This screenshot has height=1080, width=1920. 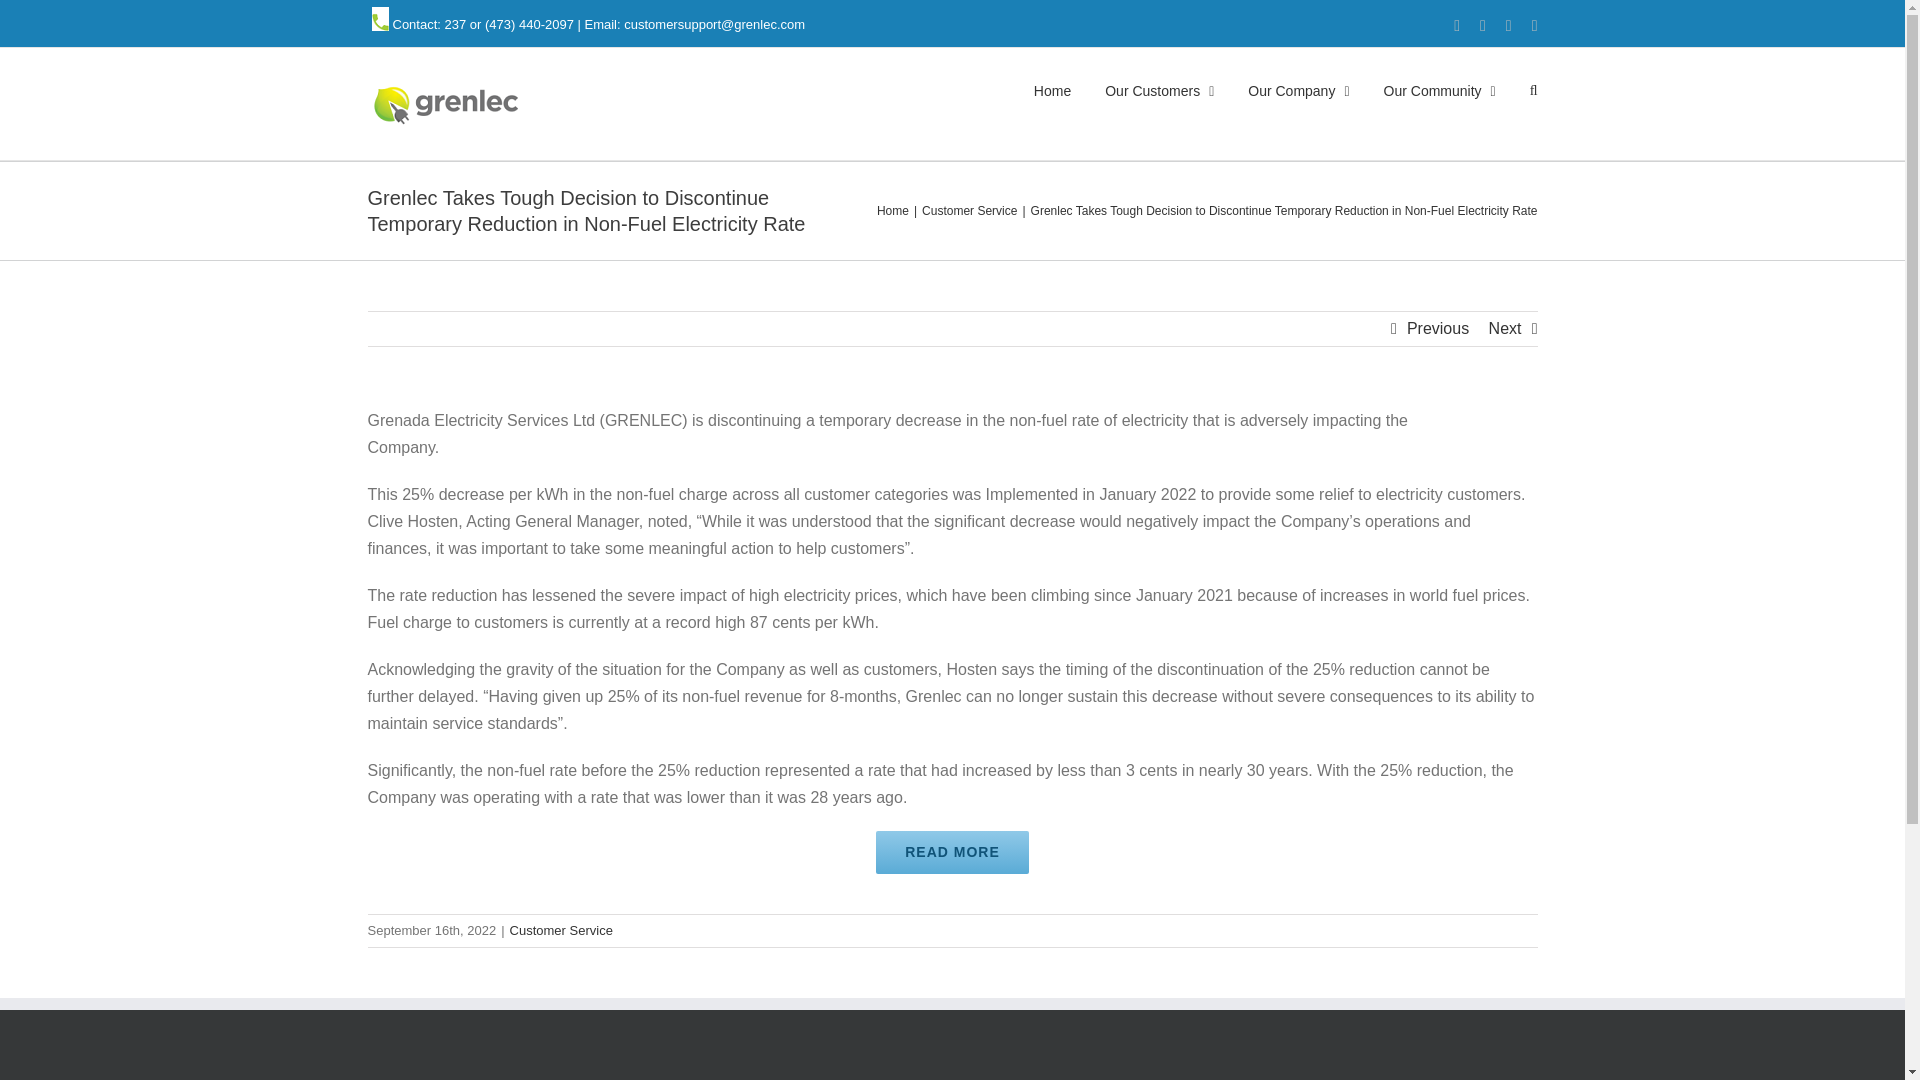 I want to click on Facebook, so click(x=1456, y=26).